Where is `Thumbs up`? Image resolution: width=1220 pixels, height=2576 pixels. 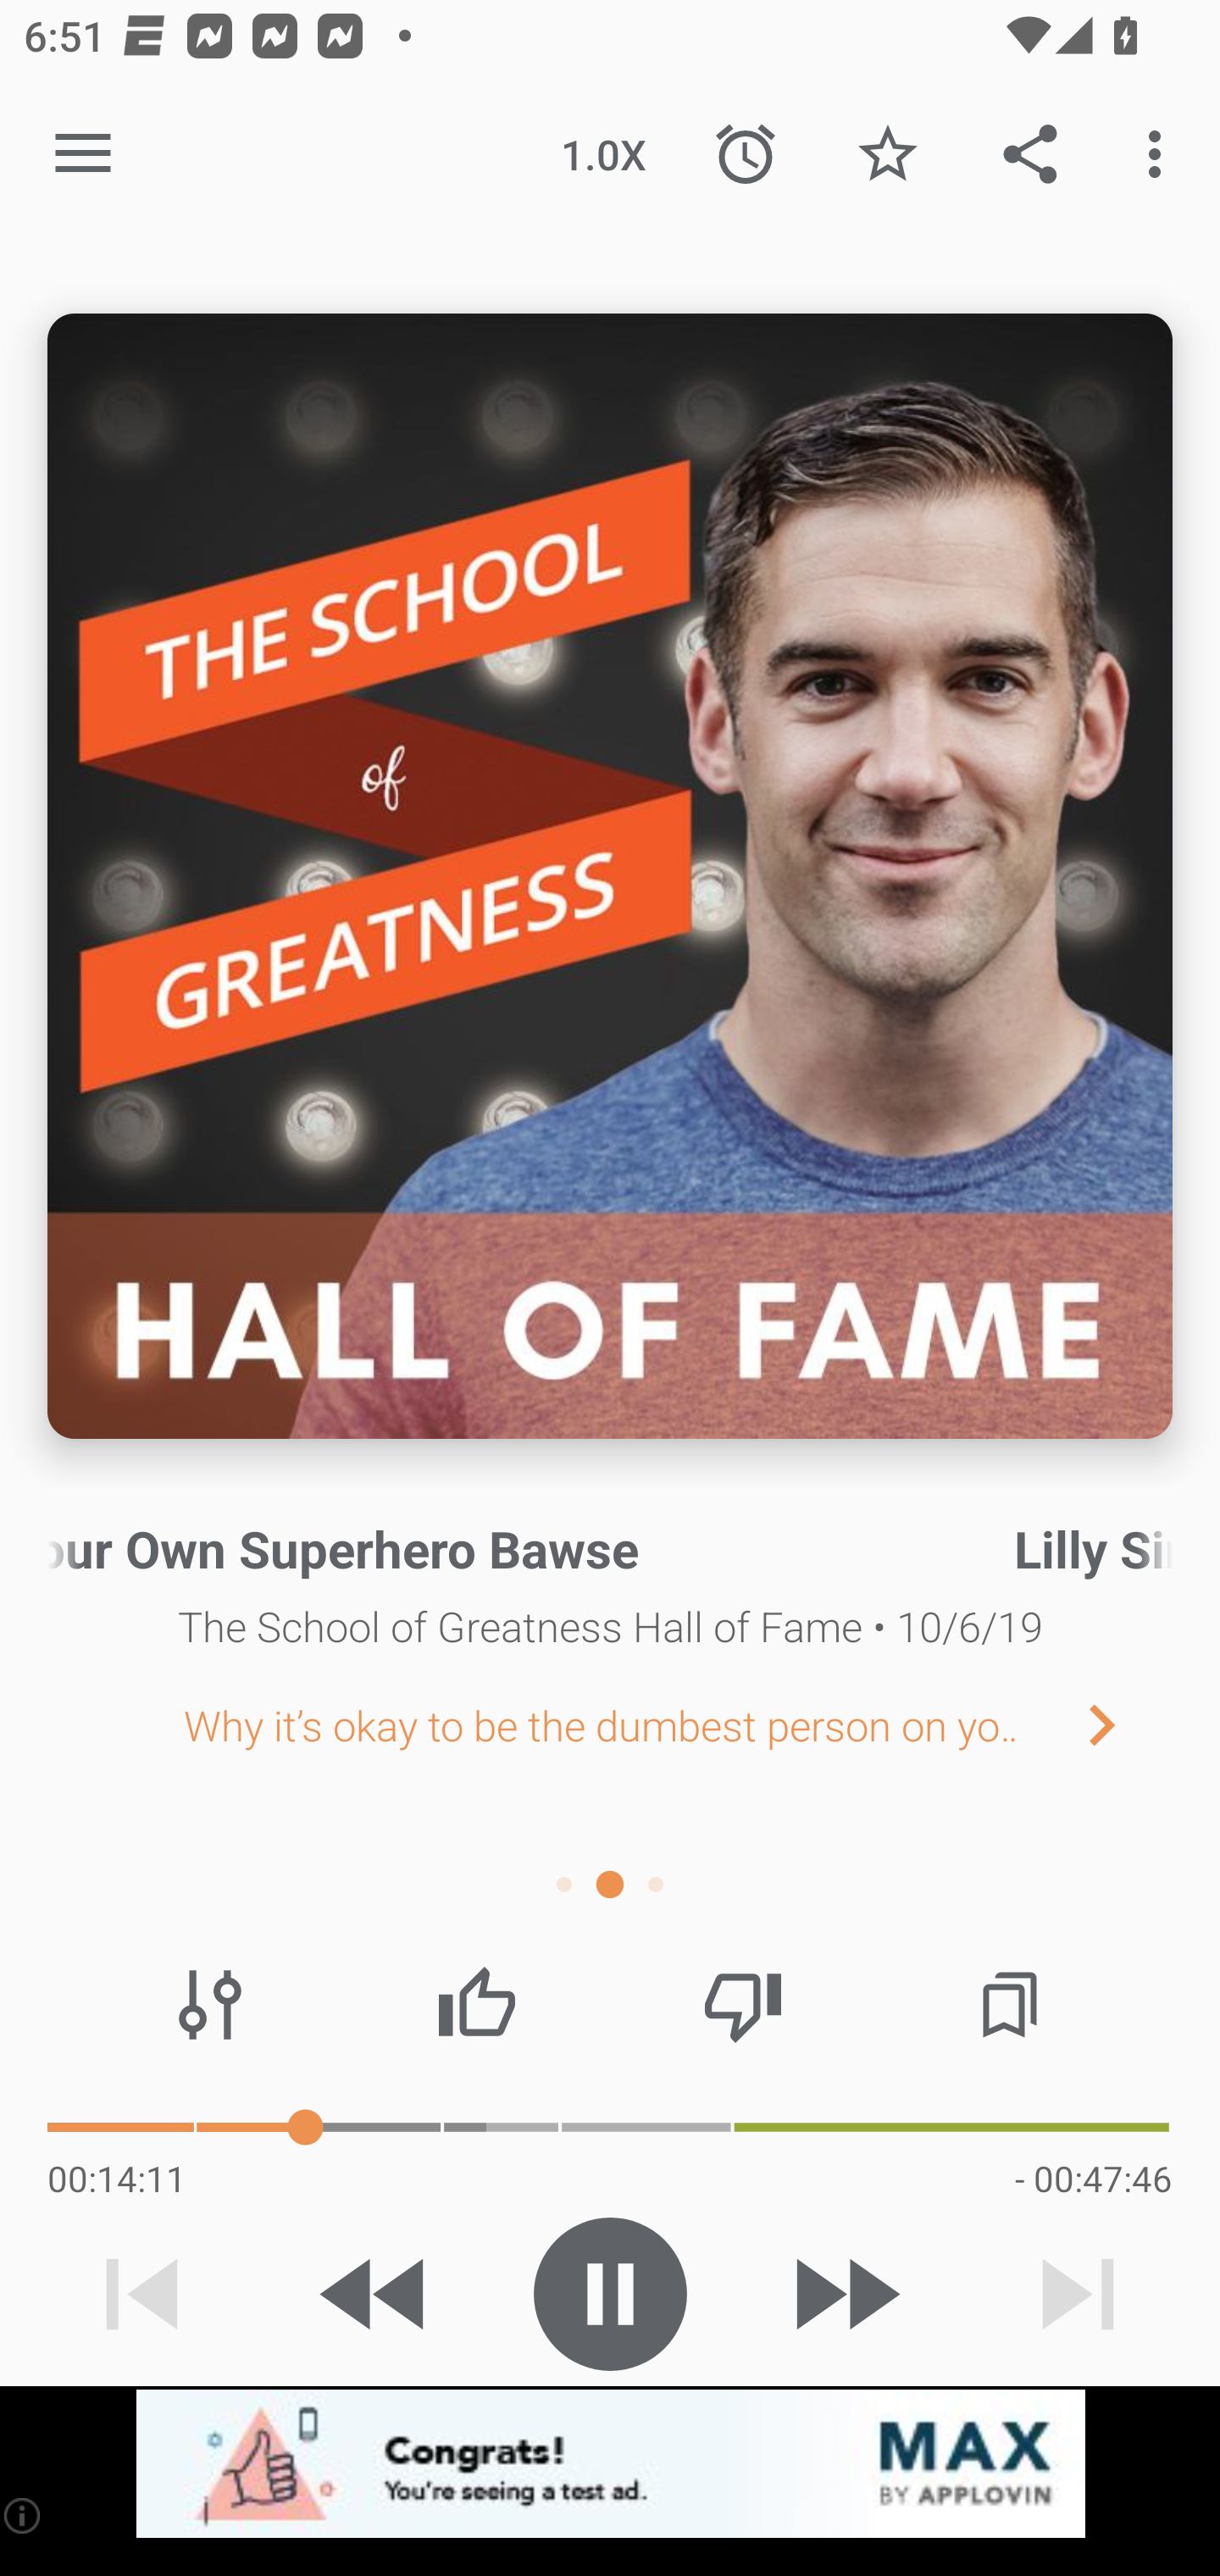
Thumbs up is located at coordinates (476, 2005).